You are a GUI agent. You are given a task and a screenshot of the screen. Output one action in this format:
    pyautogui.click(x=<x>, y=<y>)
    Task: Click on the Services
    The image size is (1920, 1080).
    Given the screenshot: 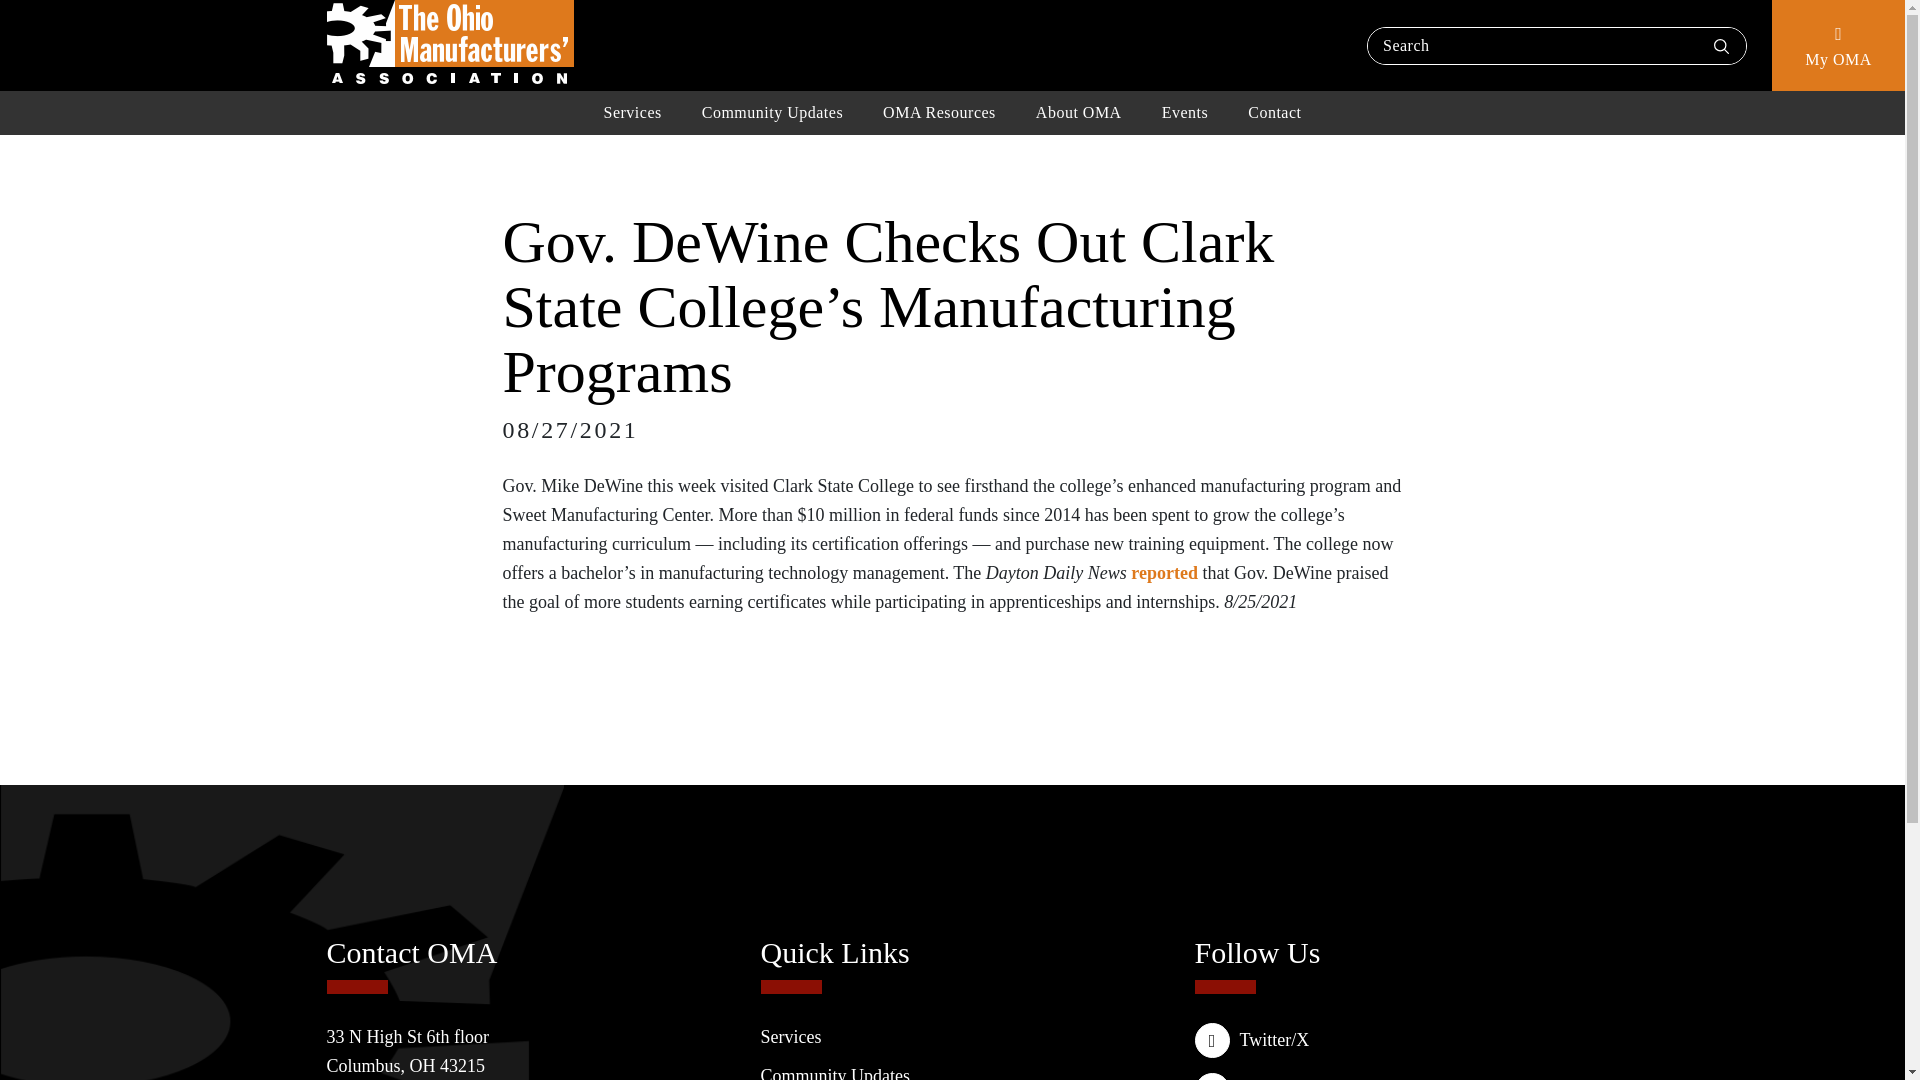 What is the action you would take?
    pyautogui.click(x=632, y=112)
    